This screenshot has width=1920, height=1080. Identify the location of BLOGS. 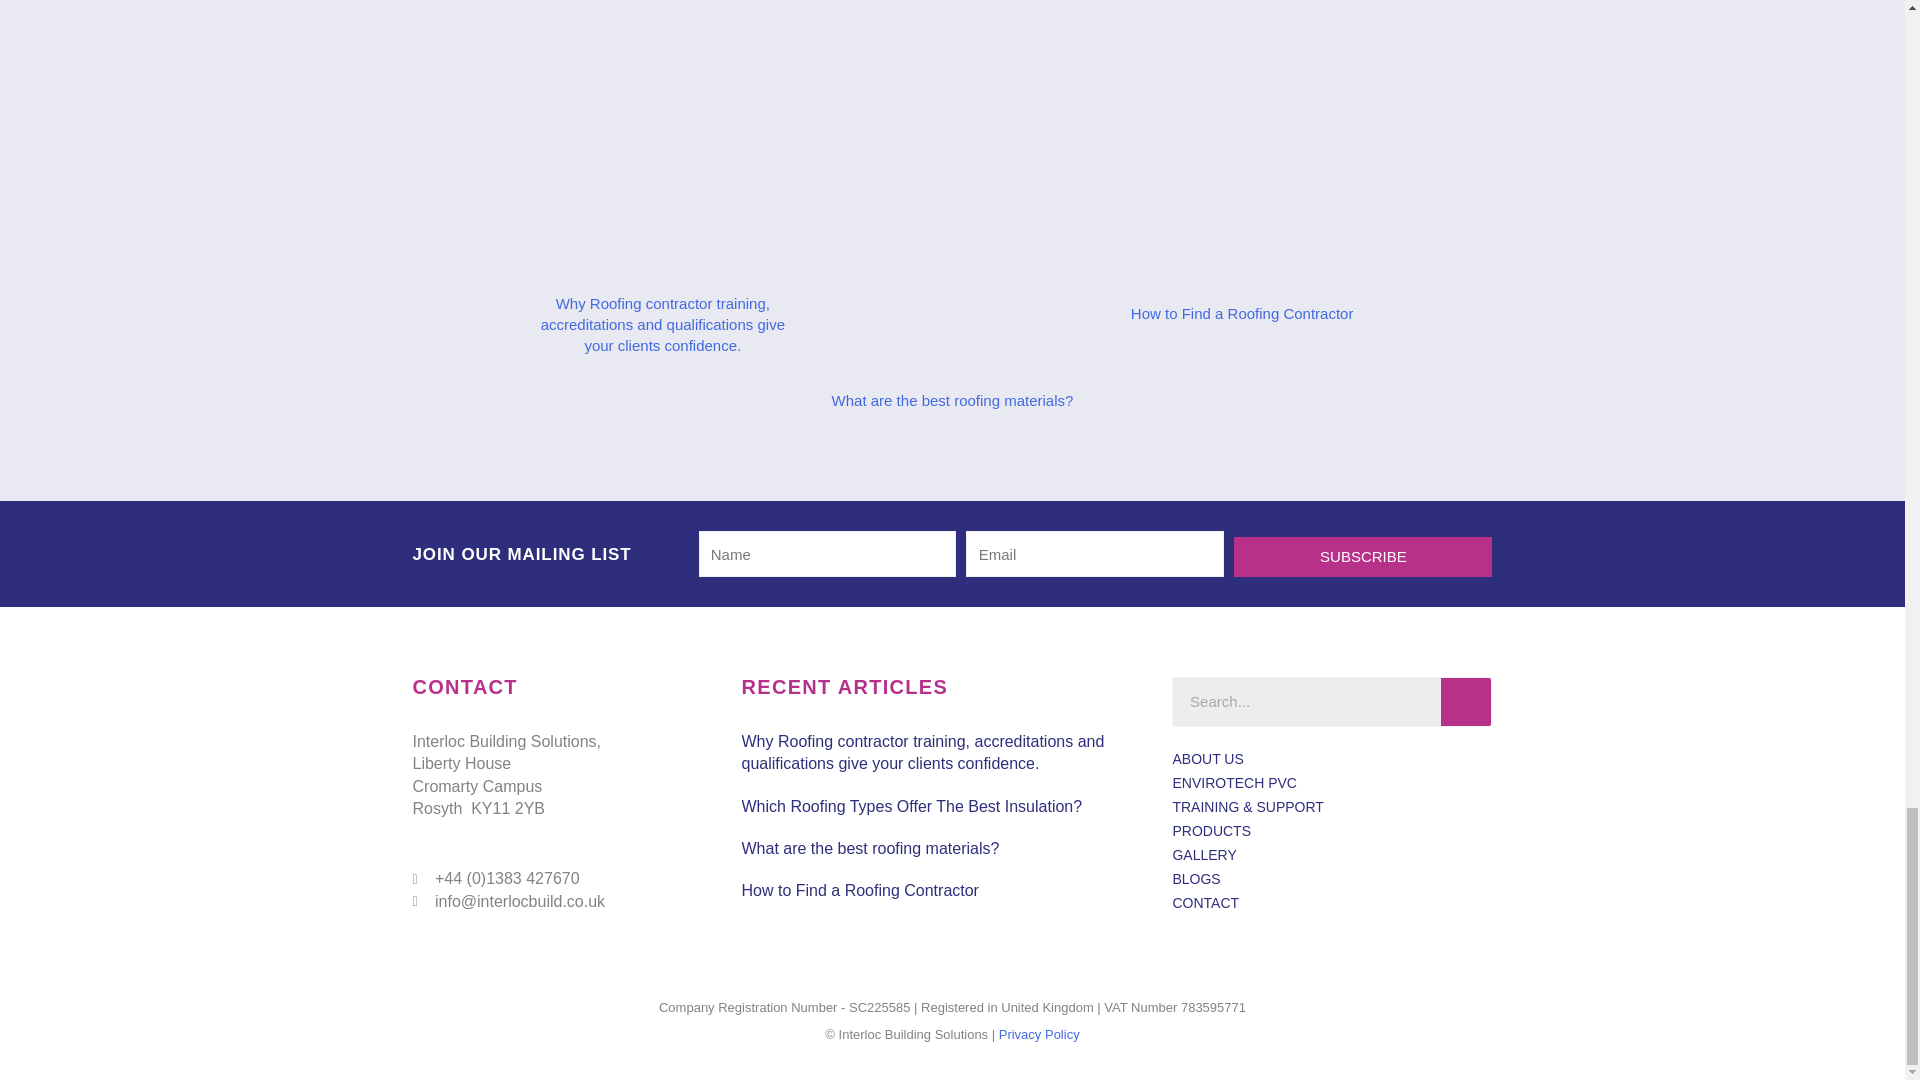
(1331, 879).